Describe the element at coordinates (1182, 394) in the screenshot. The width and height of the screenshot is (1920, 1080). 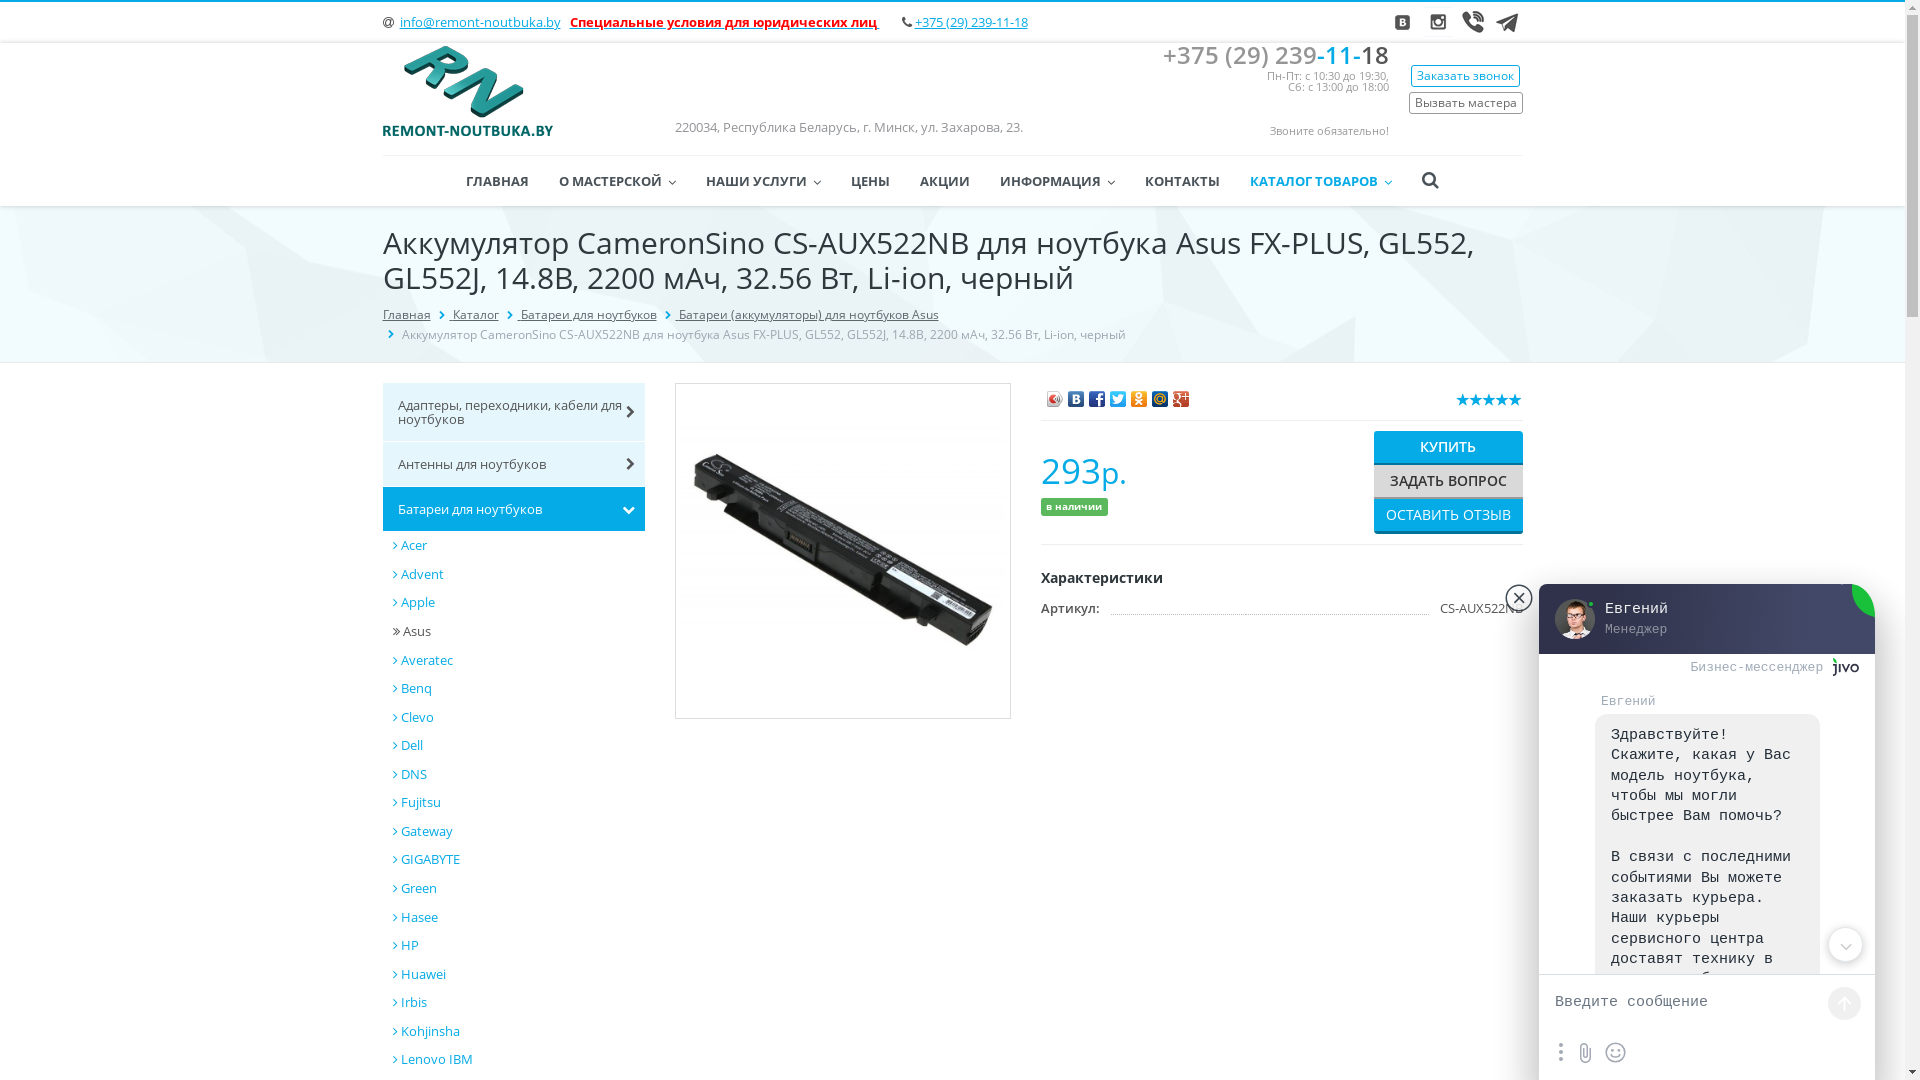
I see `Google Plus` at that location.